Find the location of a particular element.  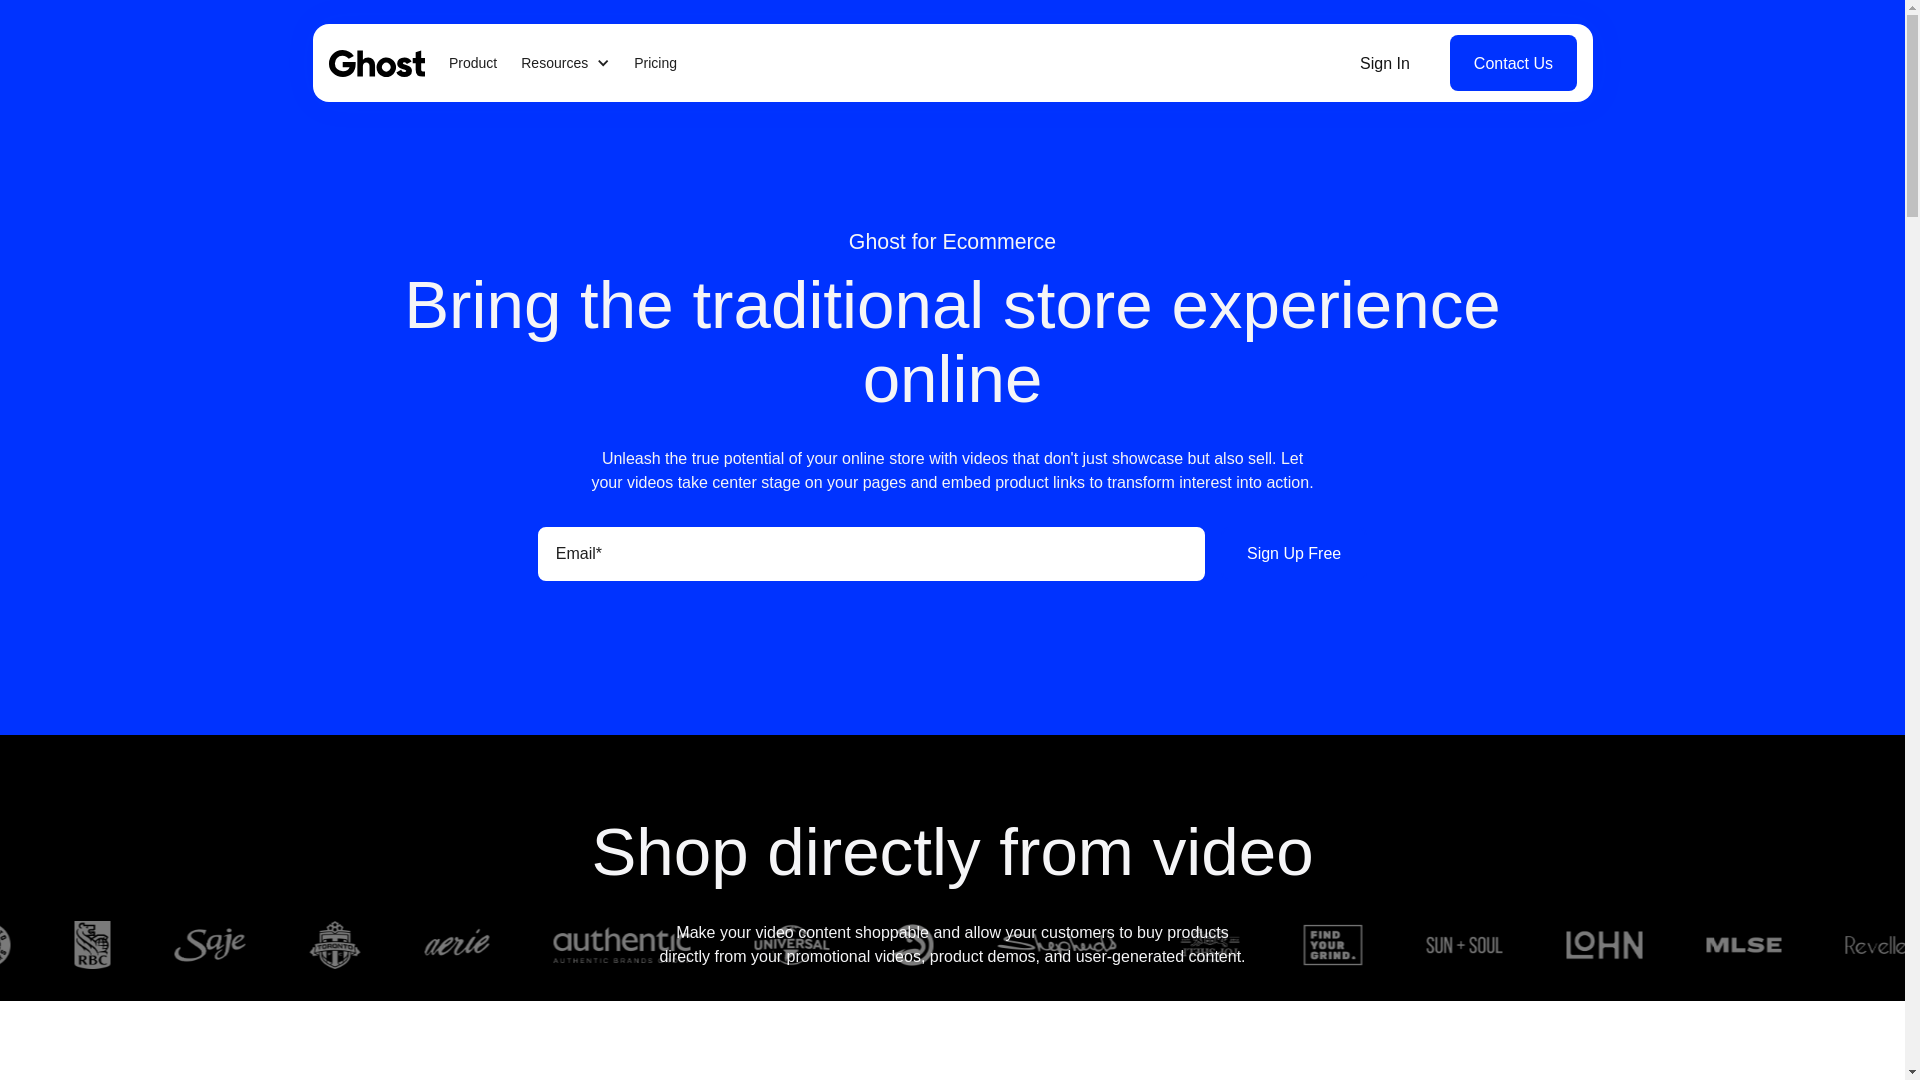

Sign Up Free is located at coordinates (1294, 554).